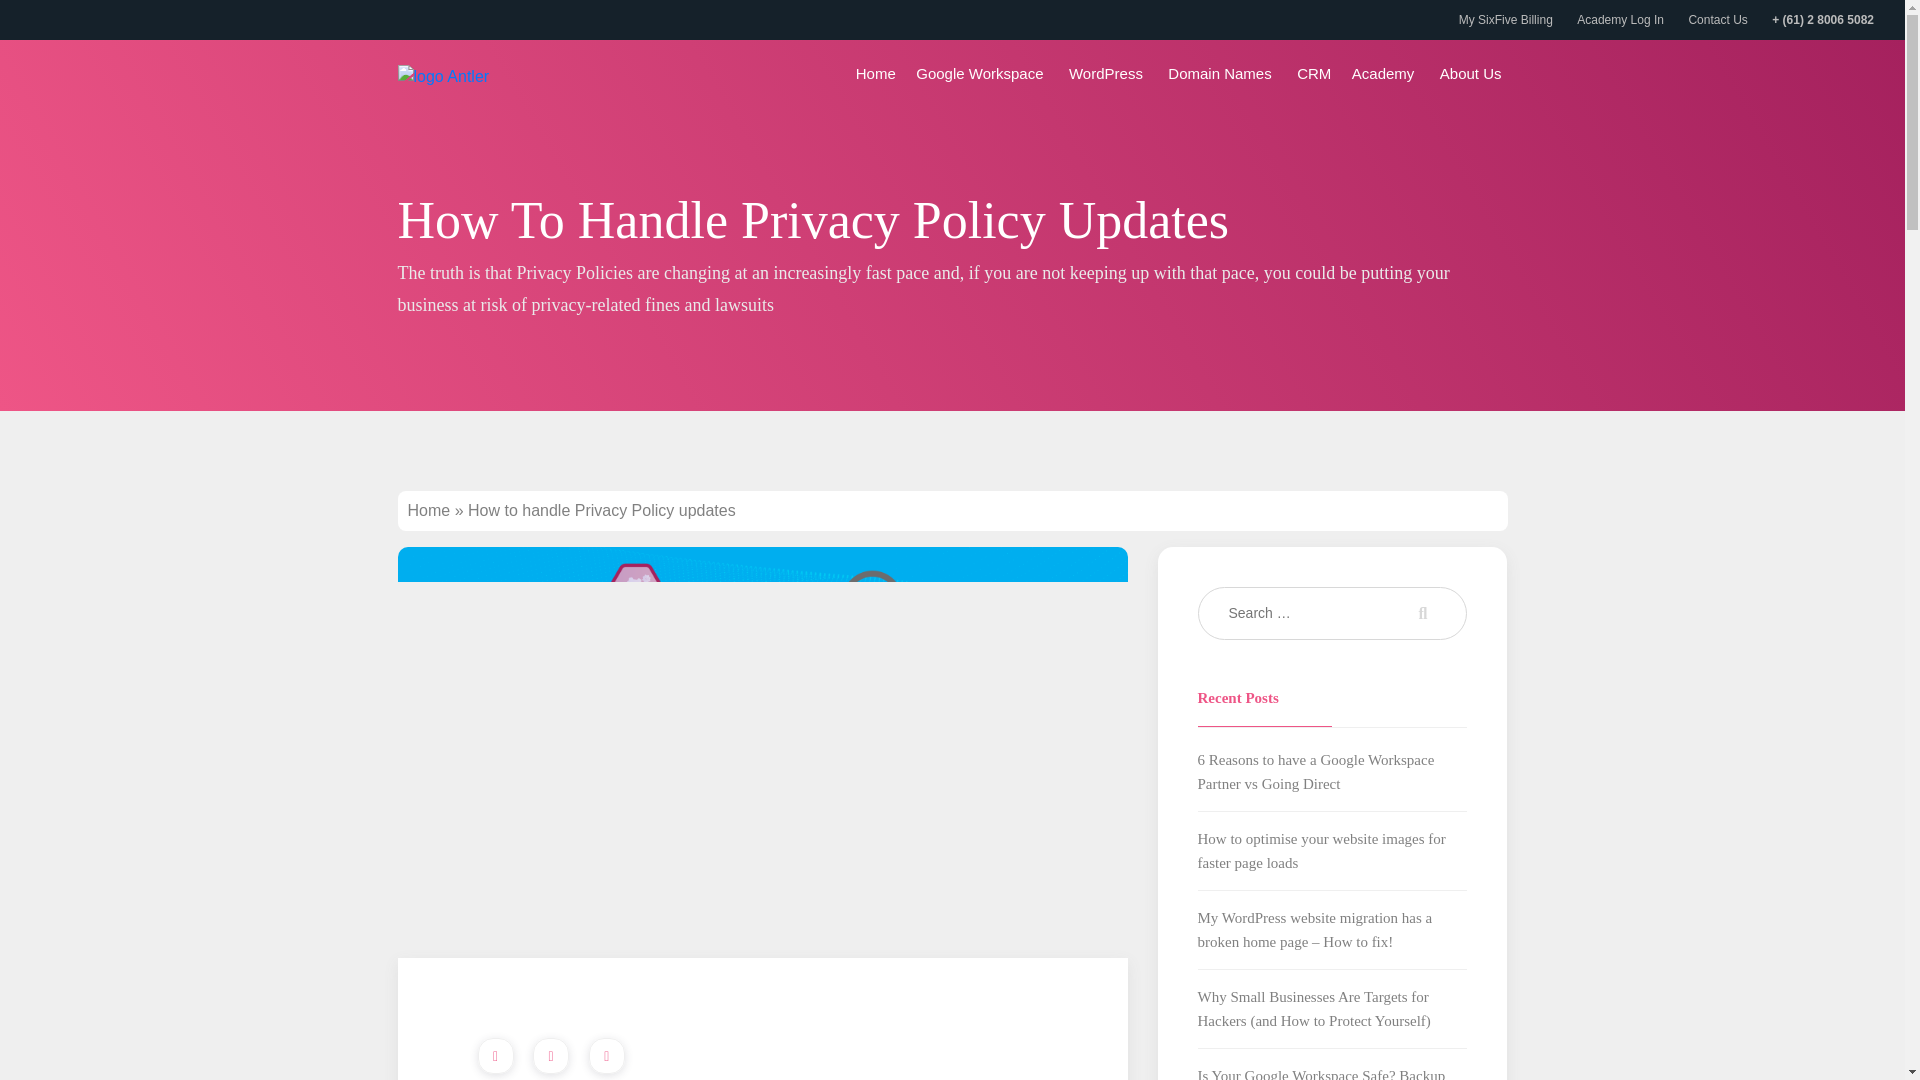 This screenshot has height=1080, width=1920. What do you see at coordinates (429, 510) in the screenshot?
I see `Home` at bounding box center [429, 510].